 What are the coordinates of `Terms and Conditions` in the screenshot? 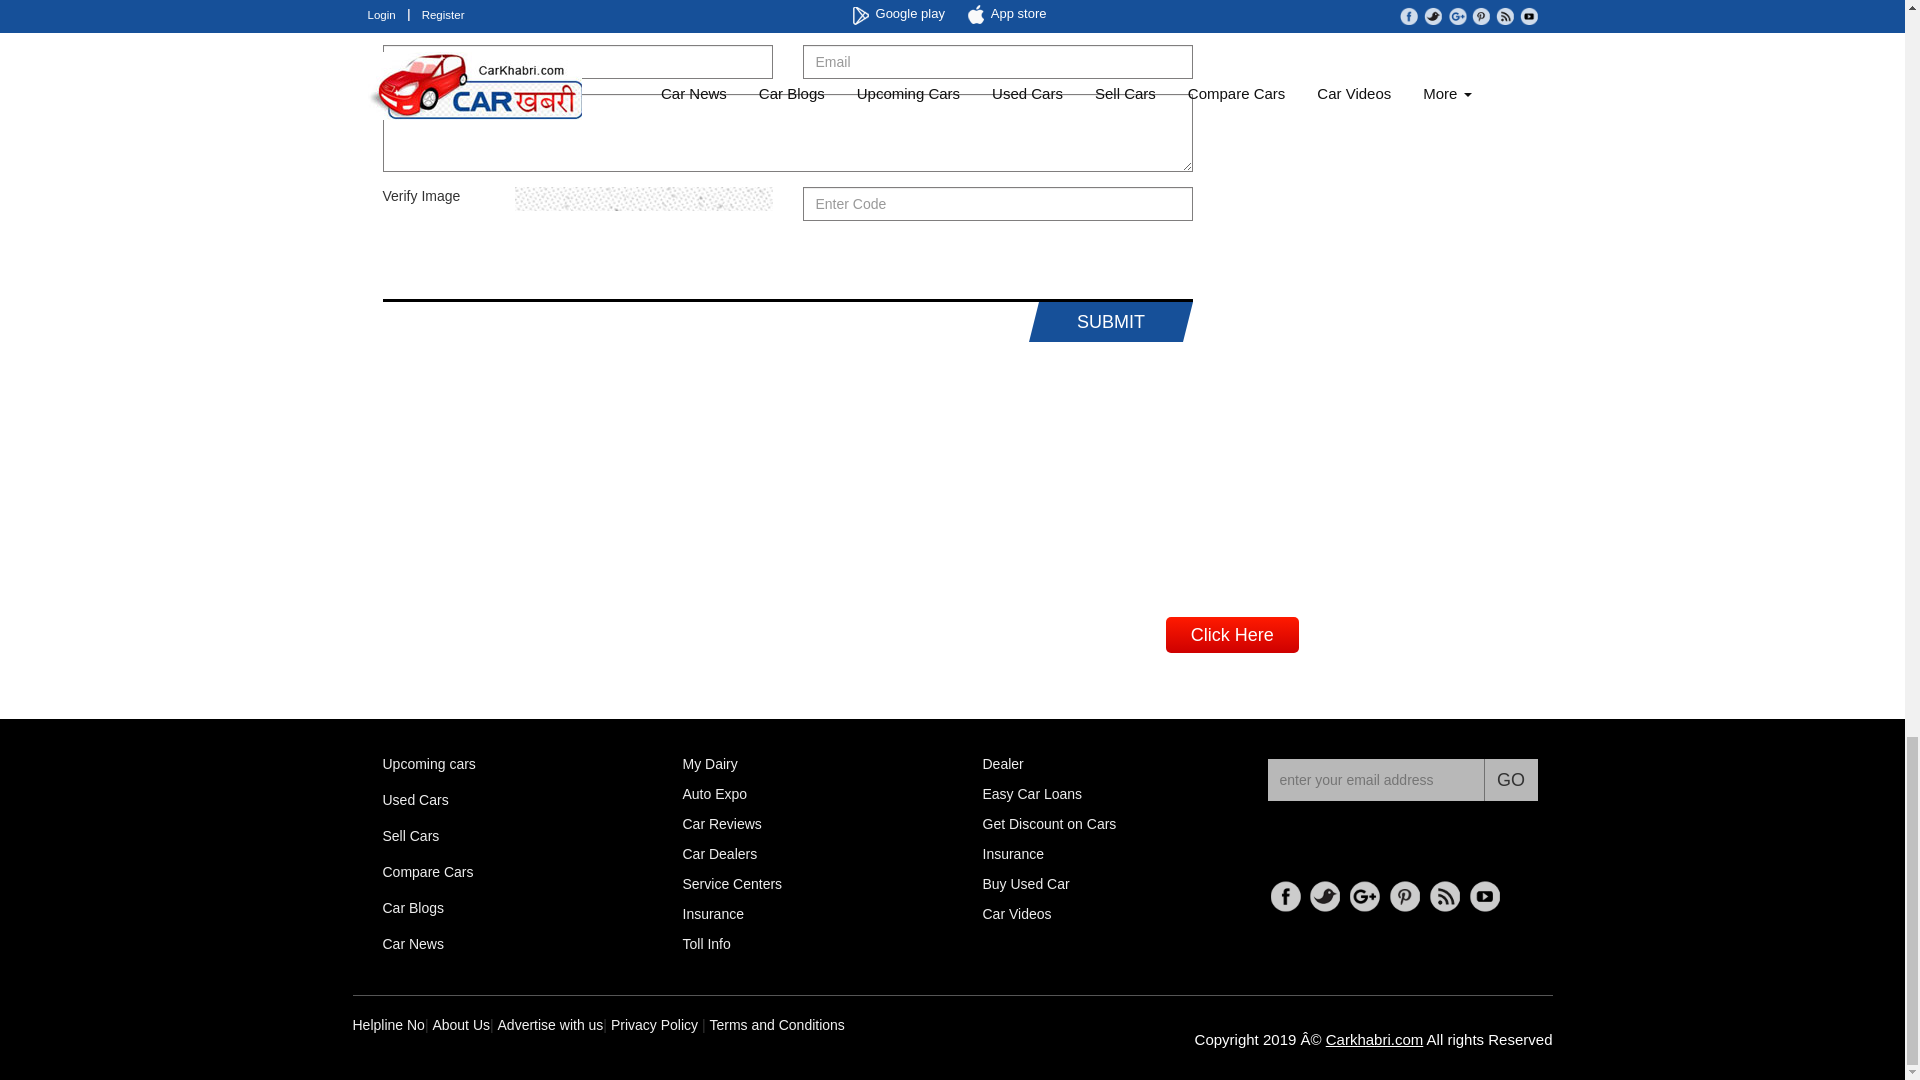 It's located at (776, 1024).